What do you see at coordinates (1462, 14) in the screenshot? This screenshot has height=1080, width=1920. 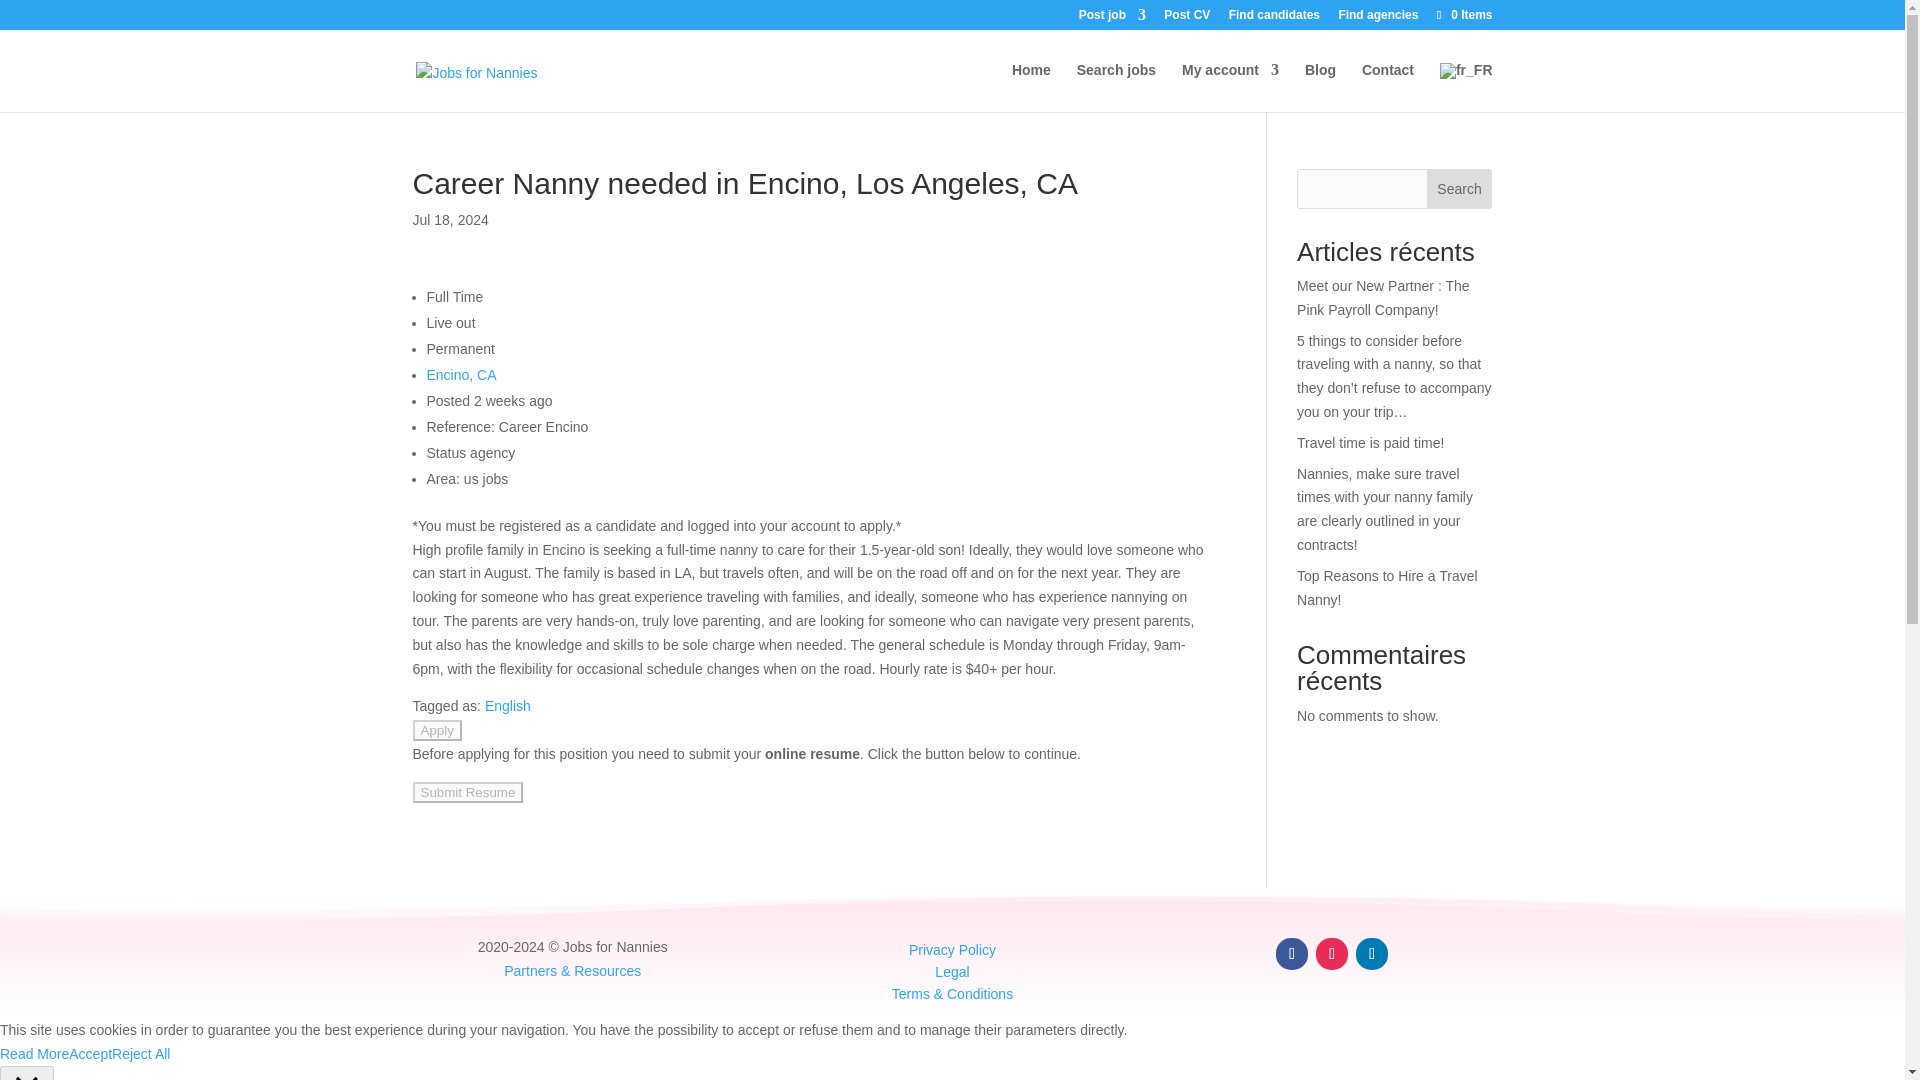 I see `0 Items` at bounding box center [1462, 14].